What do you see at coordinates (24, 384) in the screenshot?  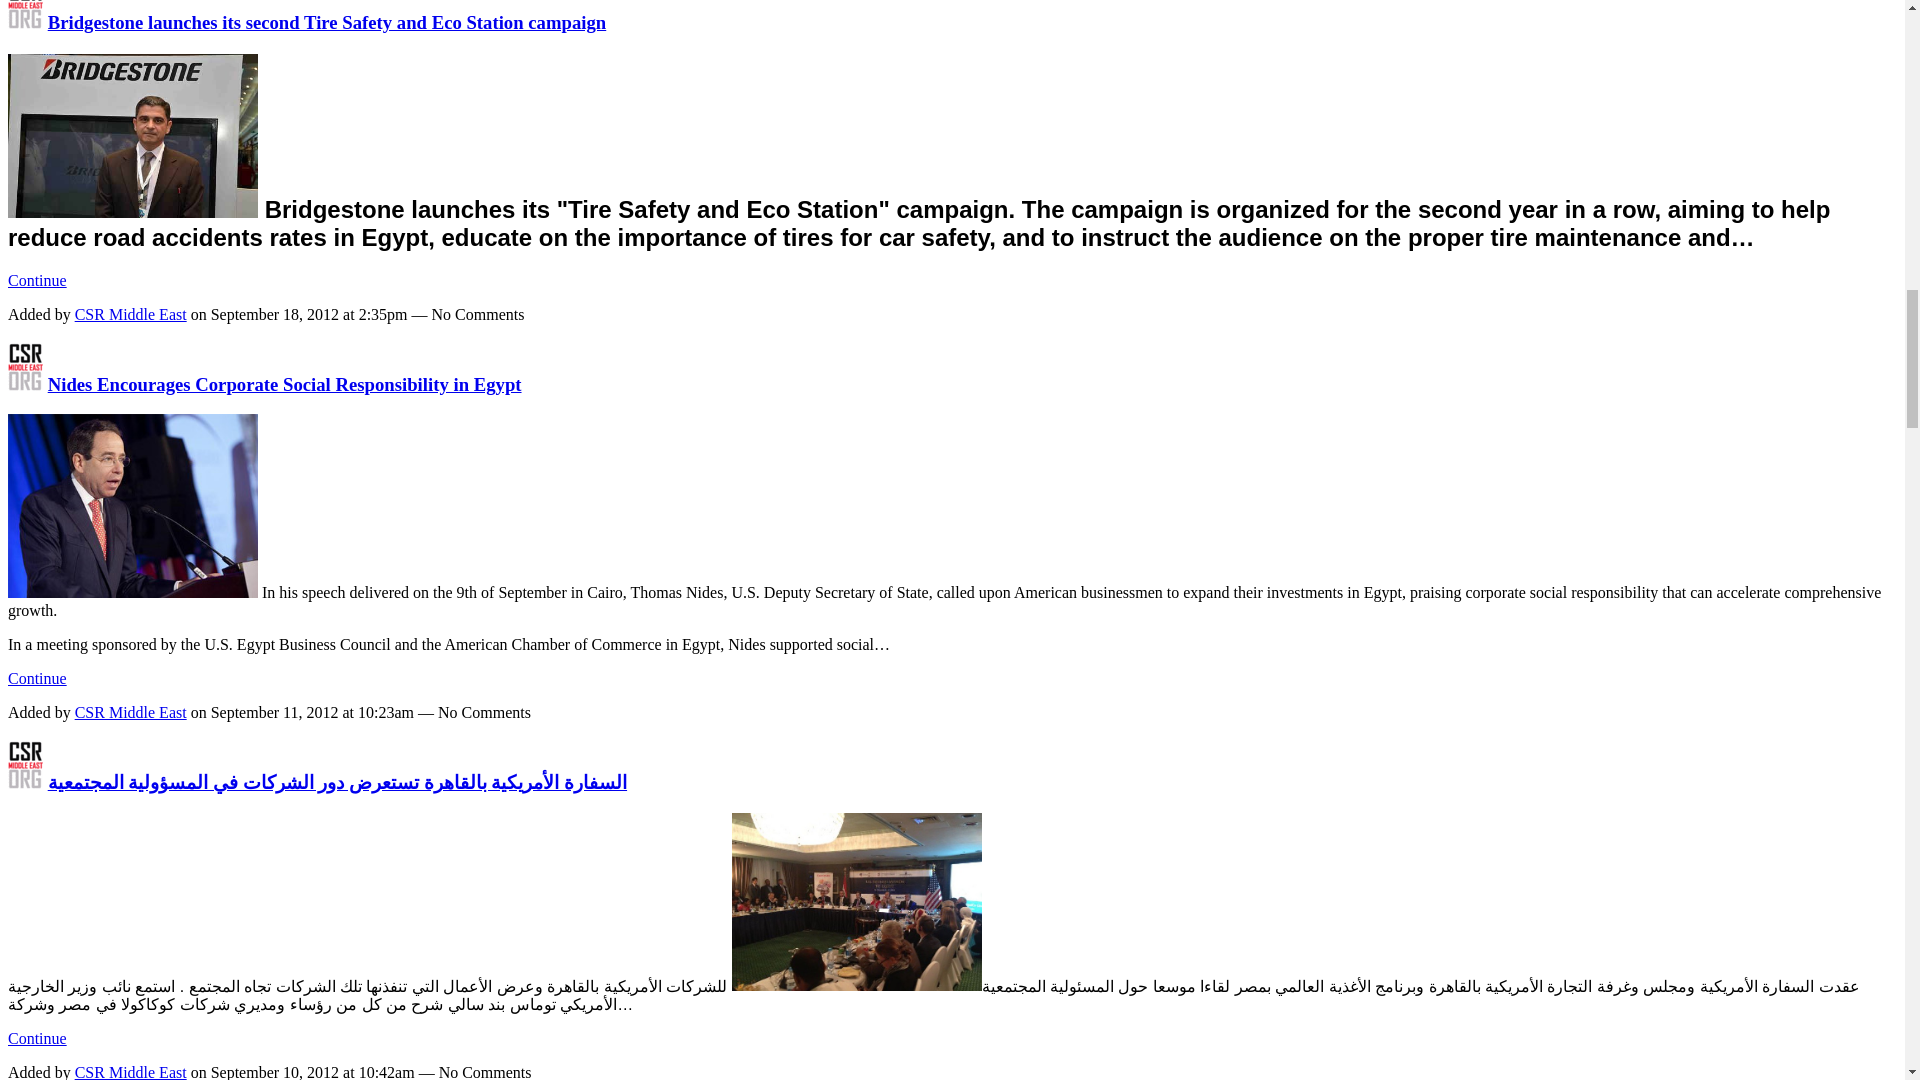 I see `CSR Middle East` at bounding box center [24, 384].